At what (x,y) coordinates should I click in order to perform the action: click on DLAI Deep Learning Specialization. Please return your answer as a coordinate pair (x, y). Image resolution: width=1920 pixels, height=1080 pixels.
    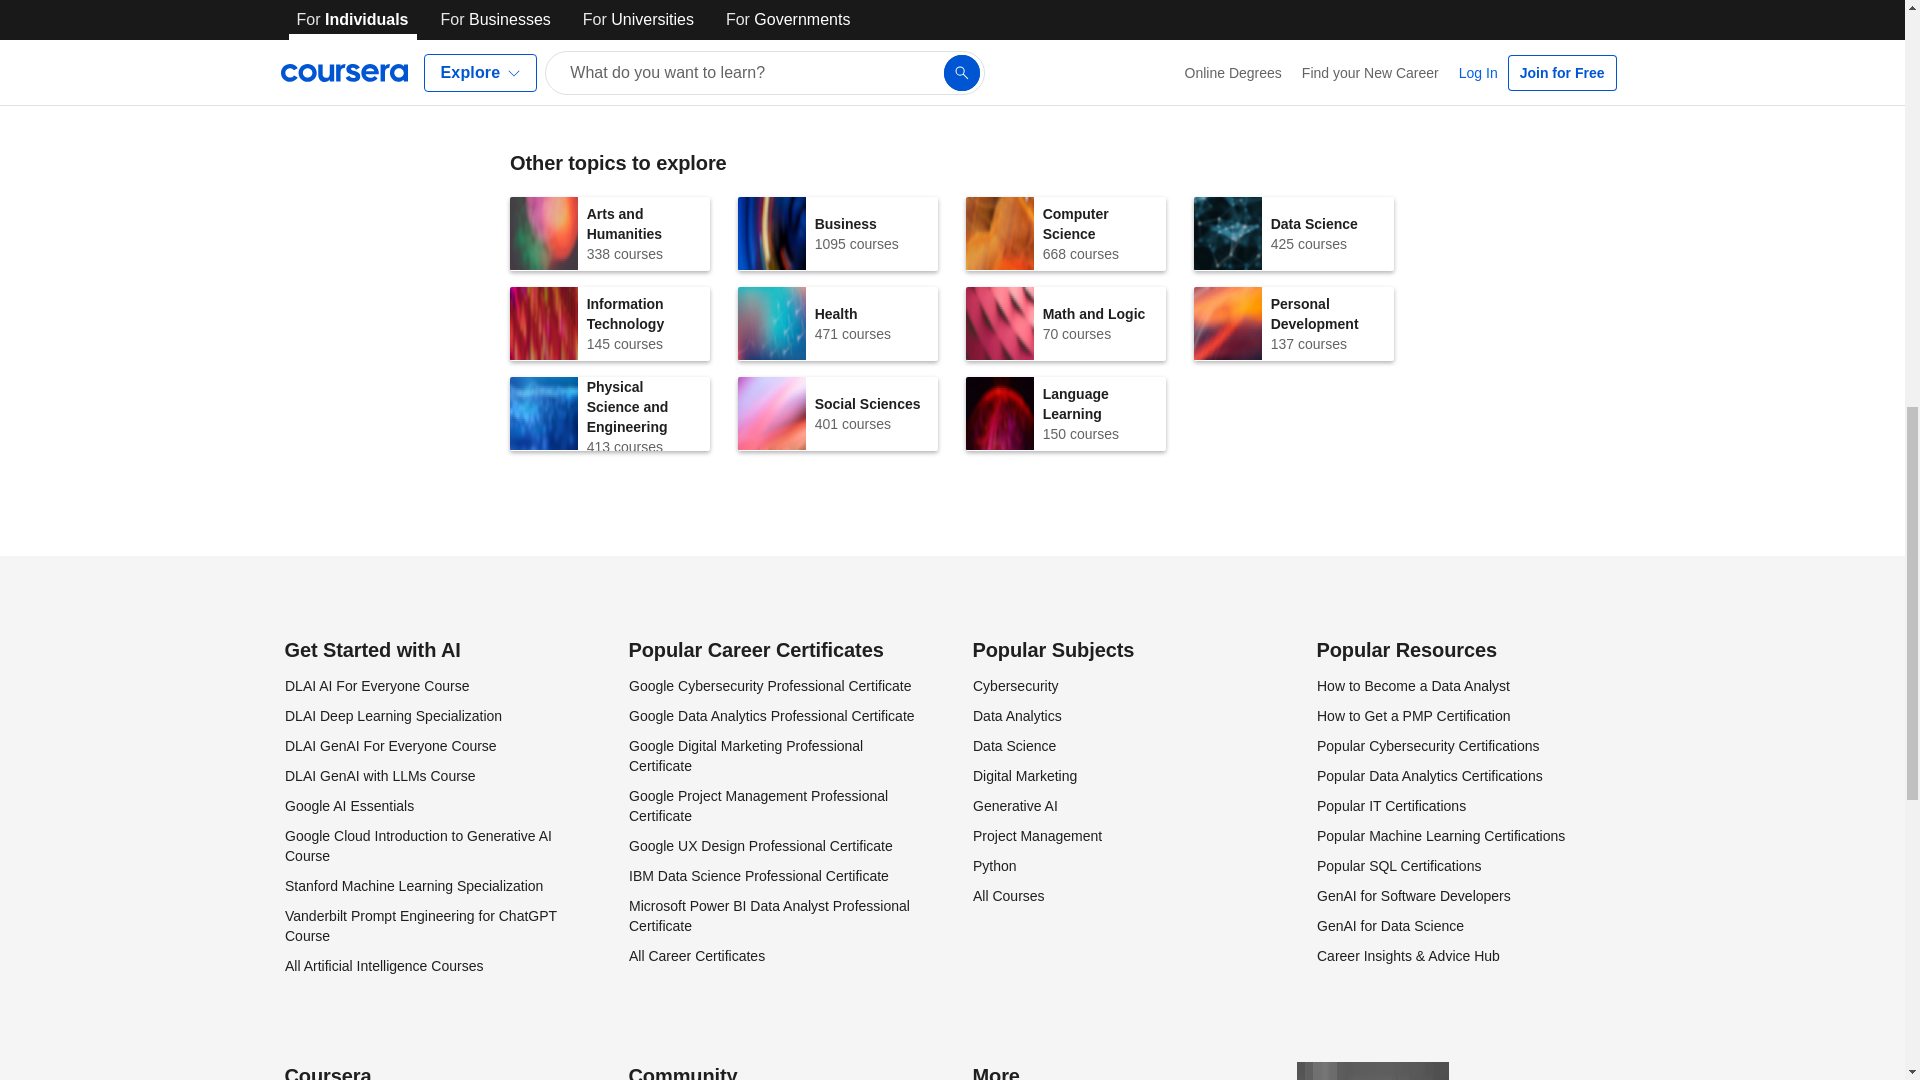
    Looking at the image, I should click on (832, 36).